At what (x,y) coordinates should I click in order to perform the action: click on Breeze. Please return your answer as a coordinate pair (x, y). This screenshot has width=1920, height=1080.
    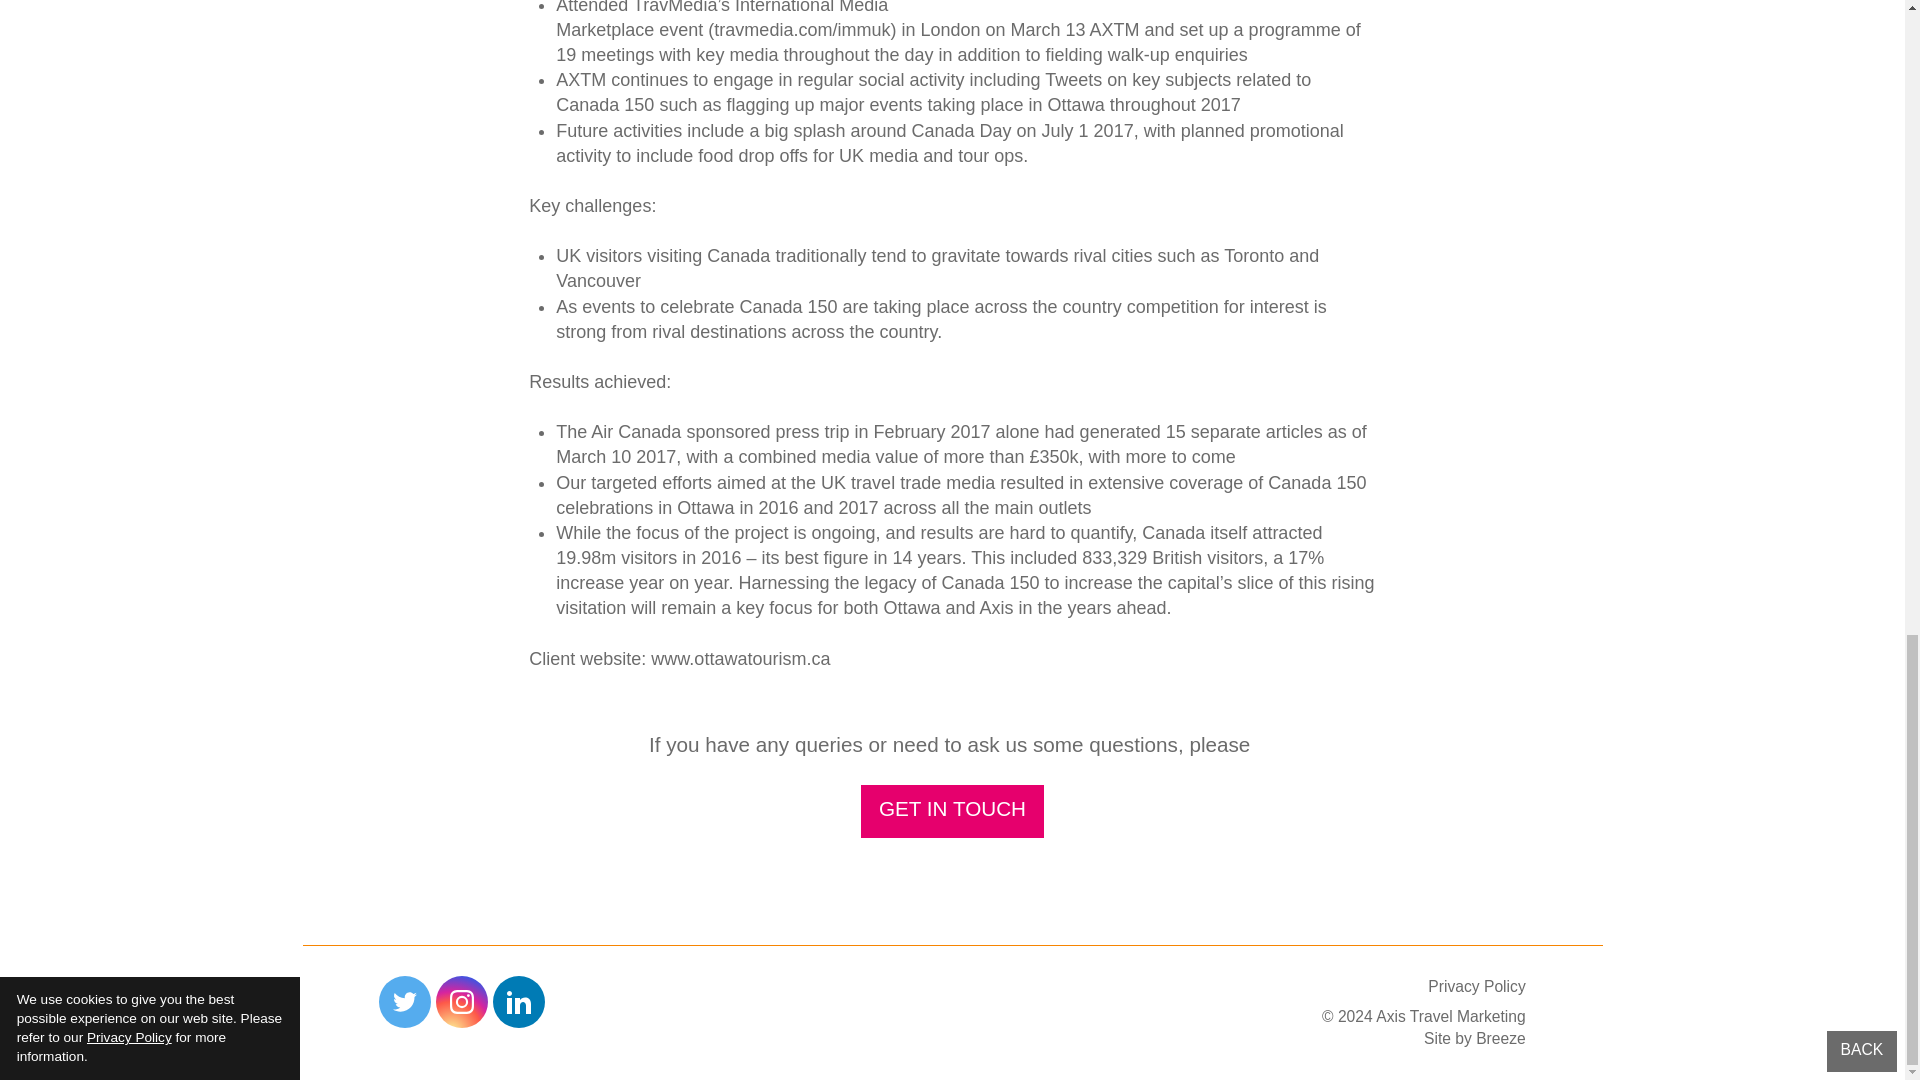
    Looking at the image, I should click on (1501, 1038).